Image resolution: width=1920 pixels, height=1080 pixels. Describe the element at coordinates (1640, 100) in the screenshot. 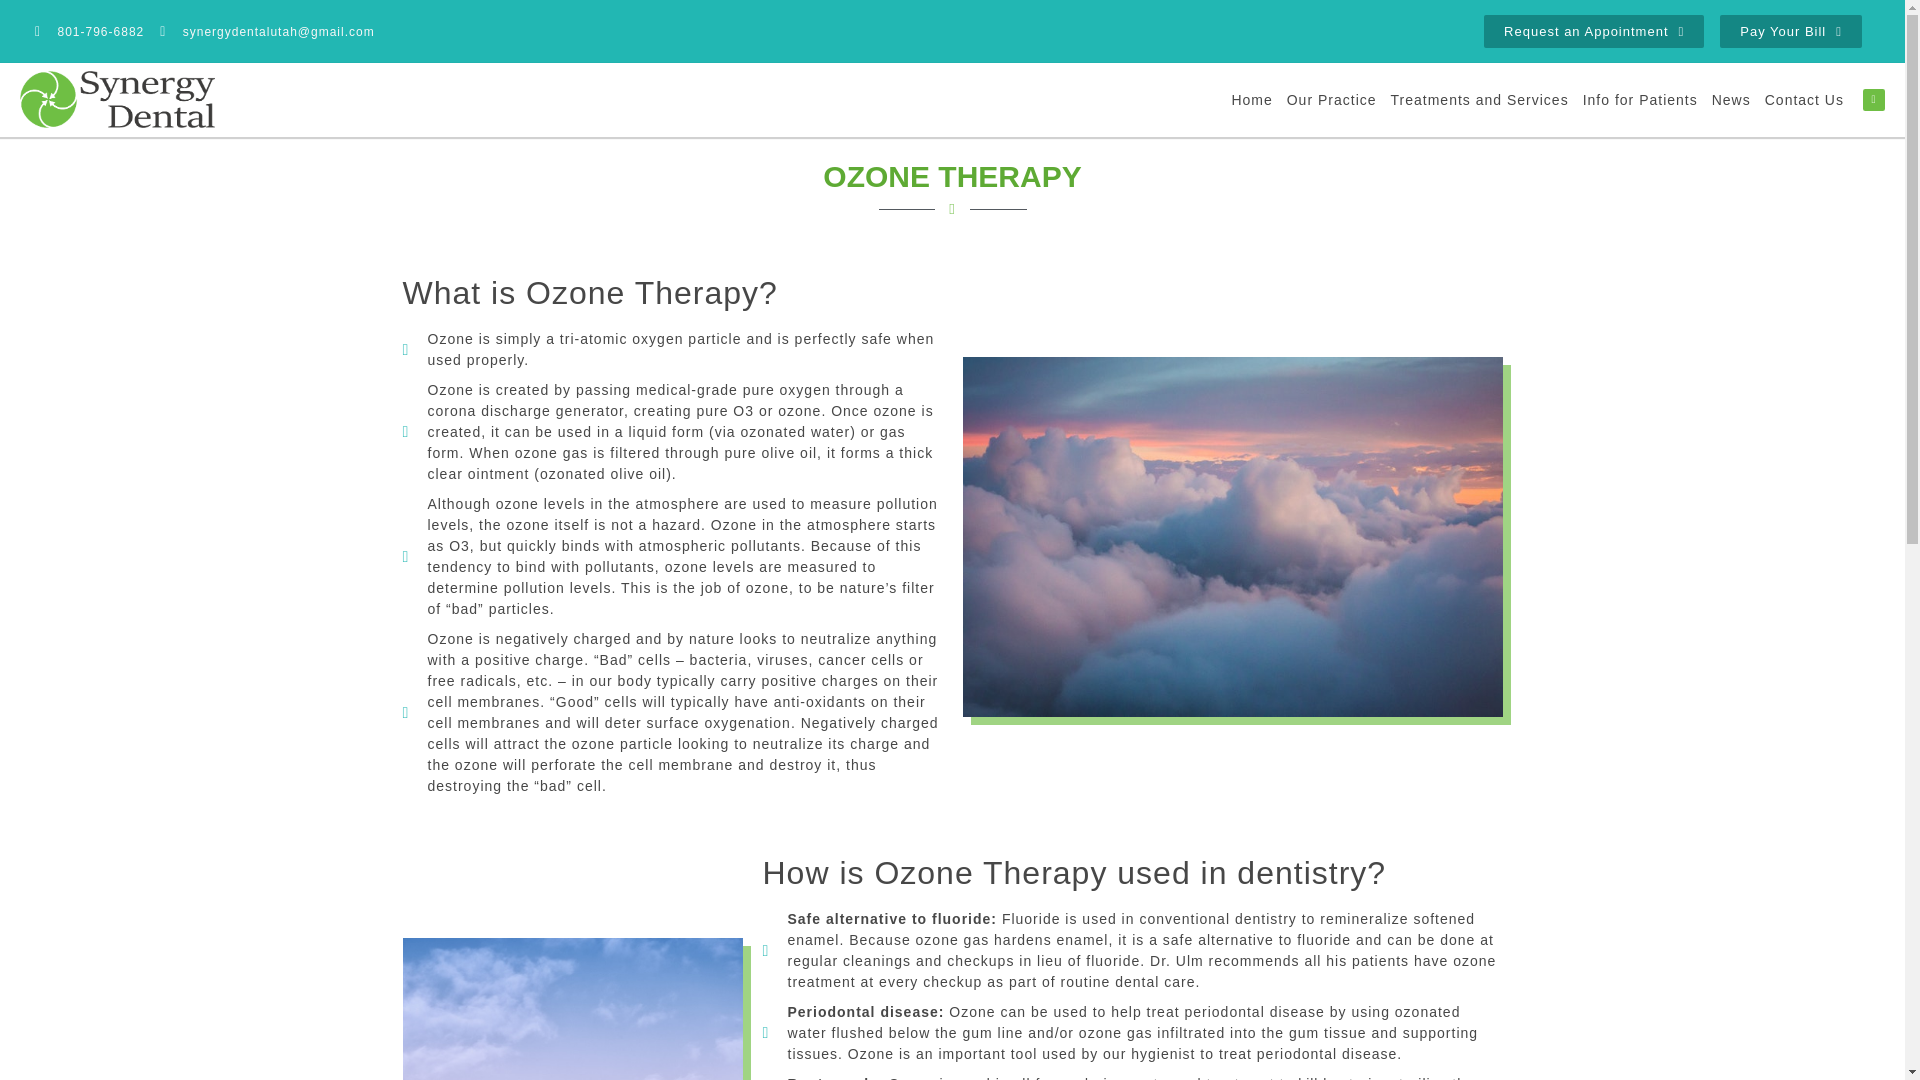

I see `Info for Patients` at that location.